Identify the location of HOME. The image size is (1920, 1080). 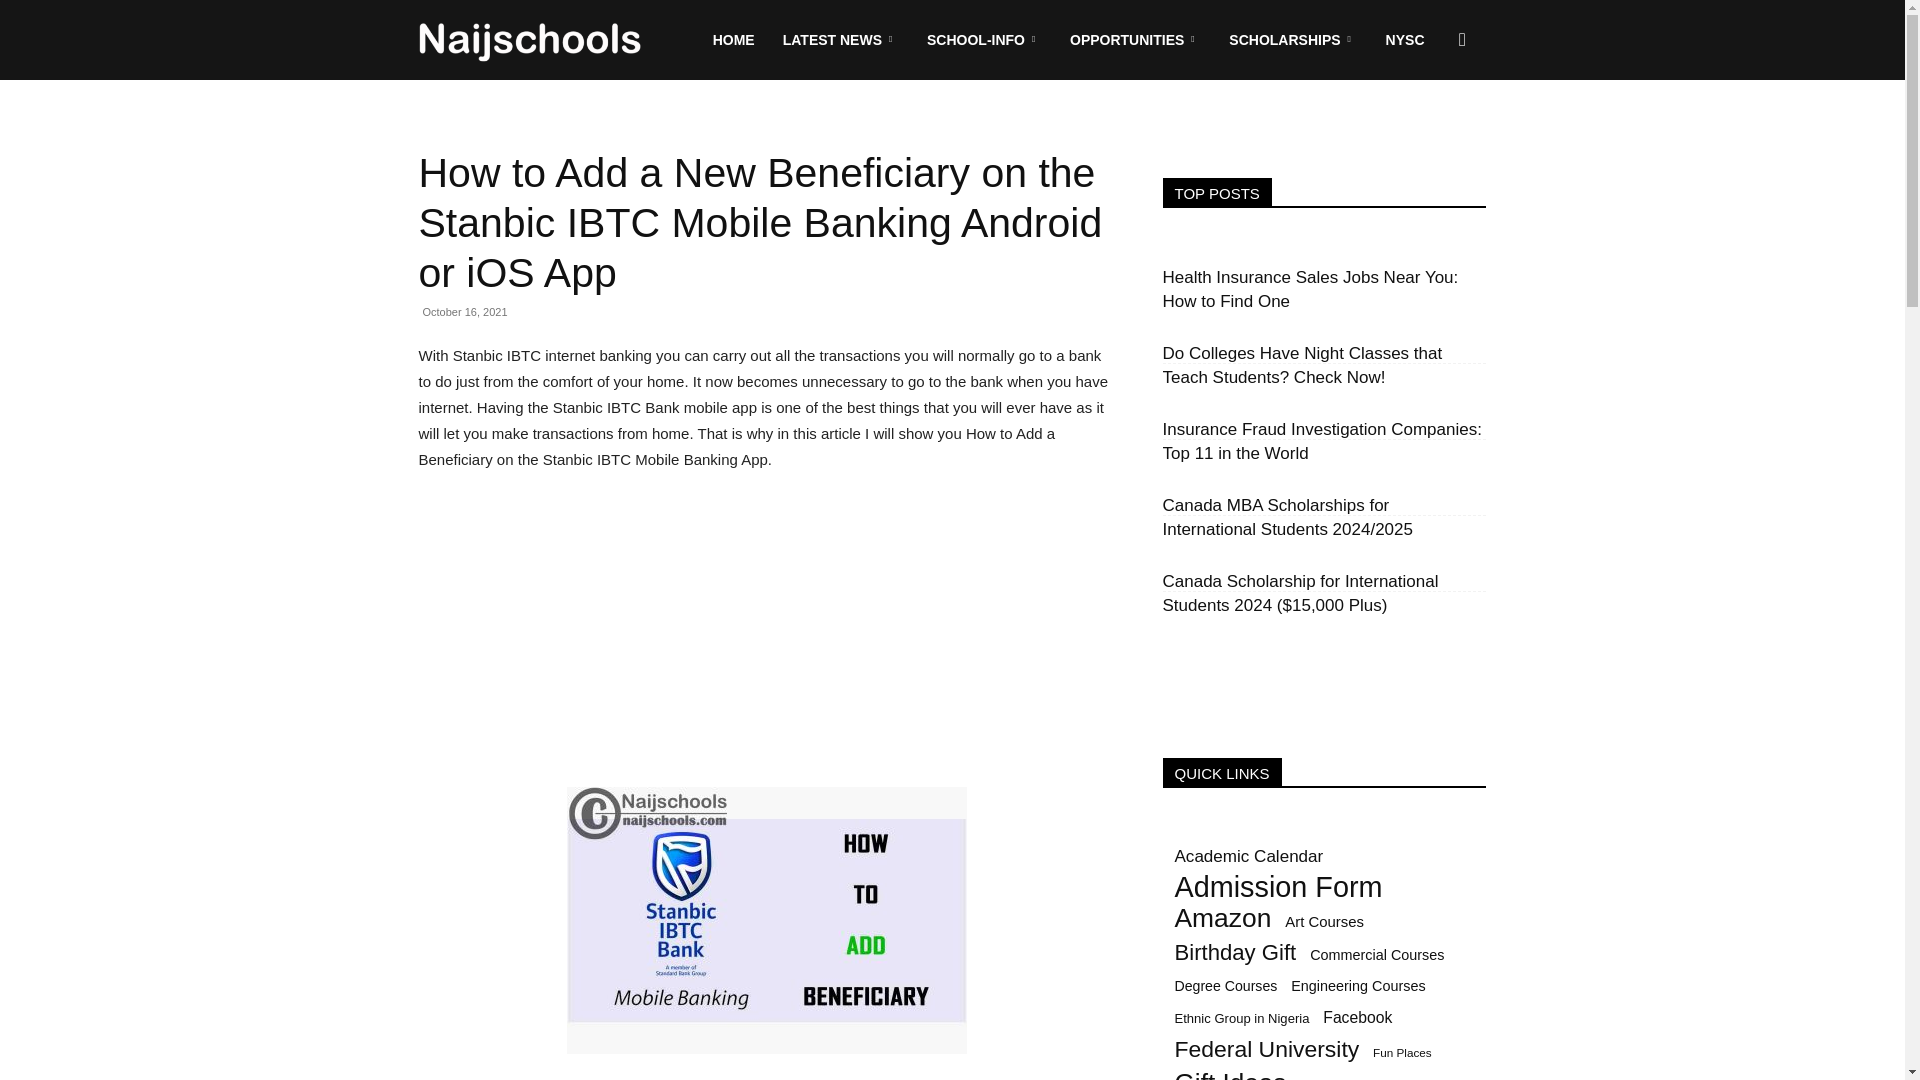
(734, 40).